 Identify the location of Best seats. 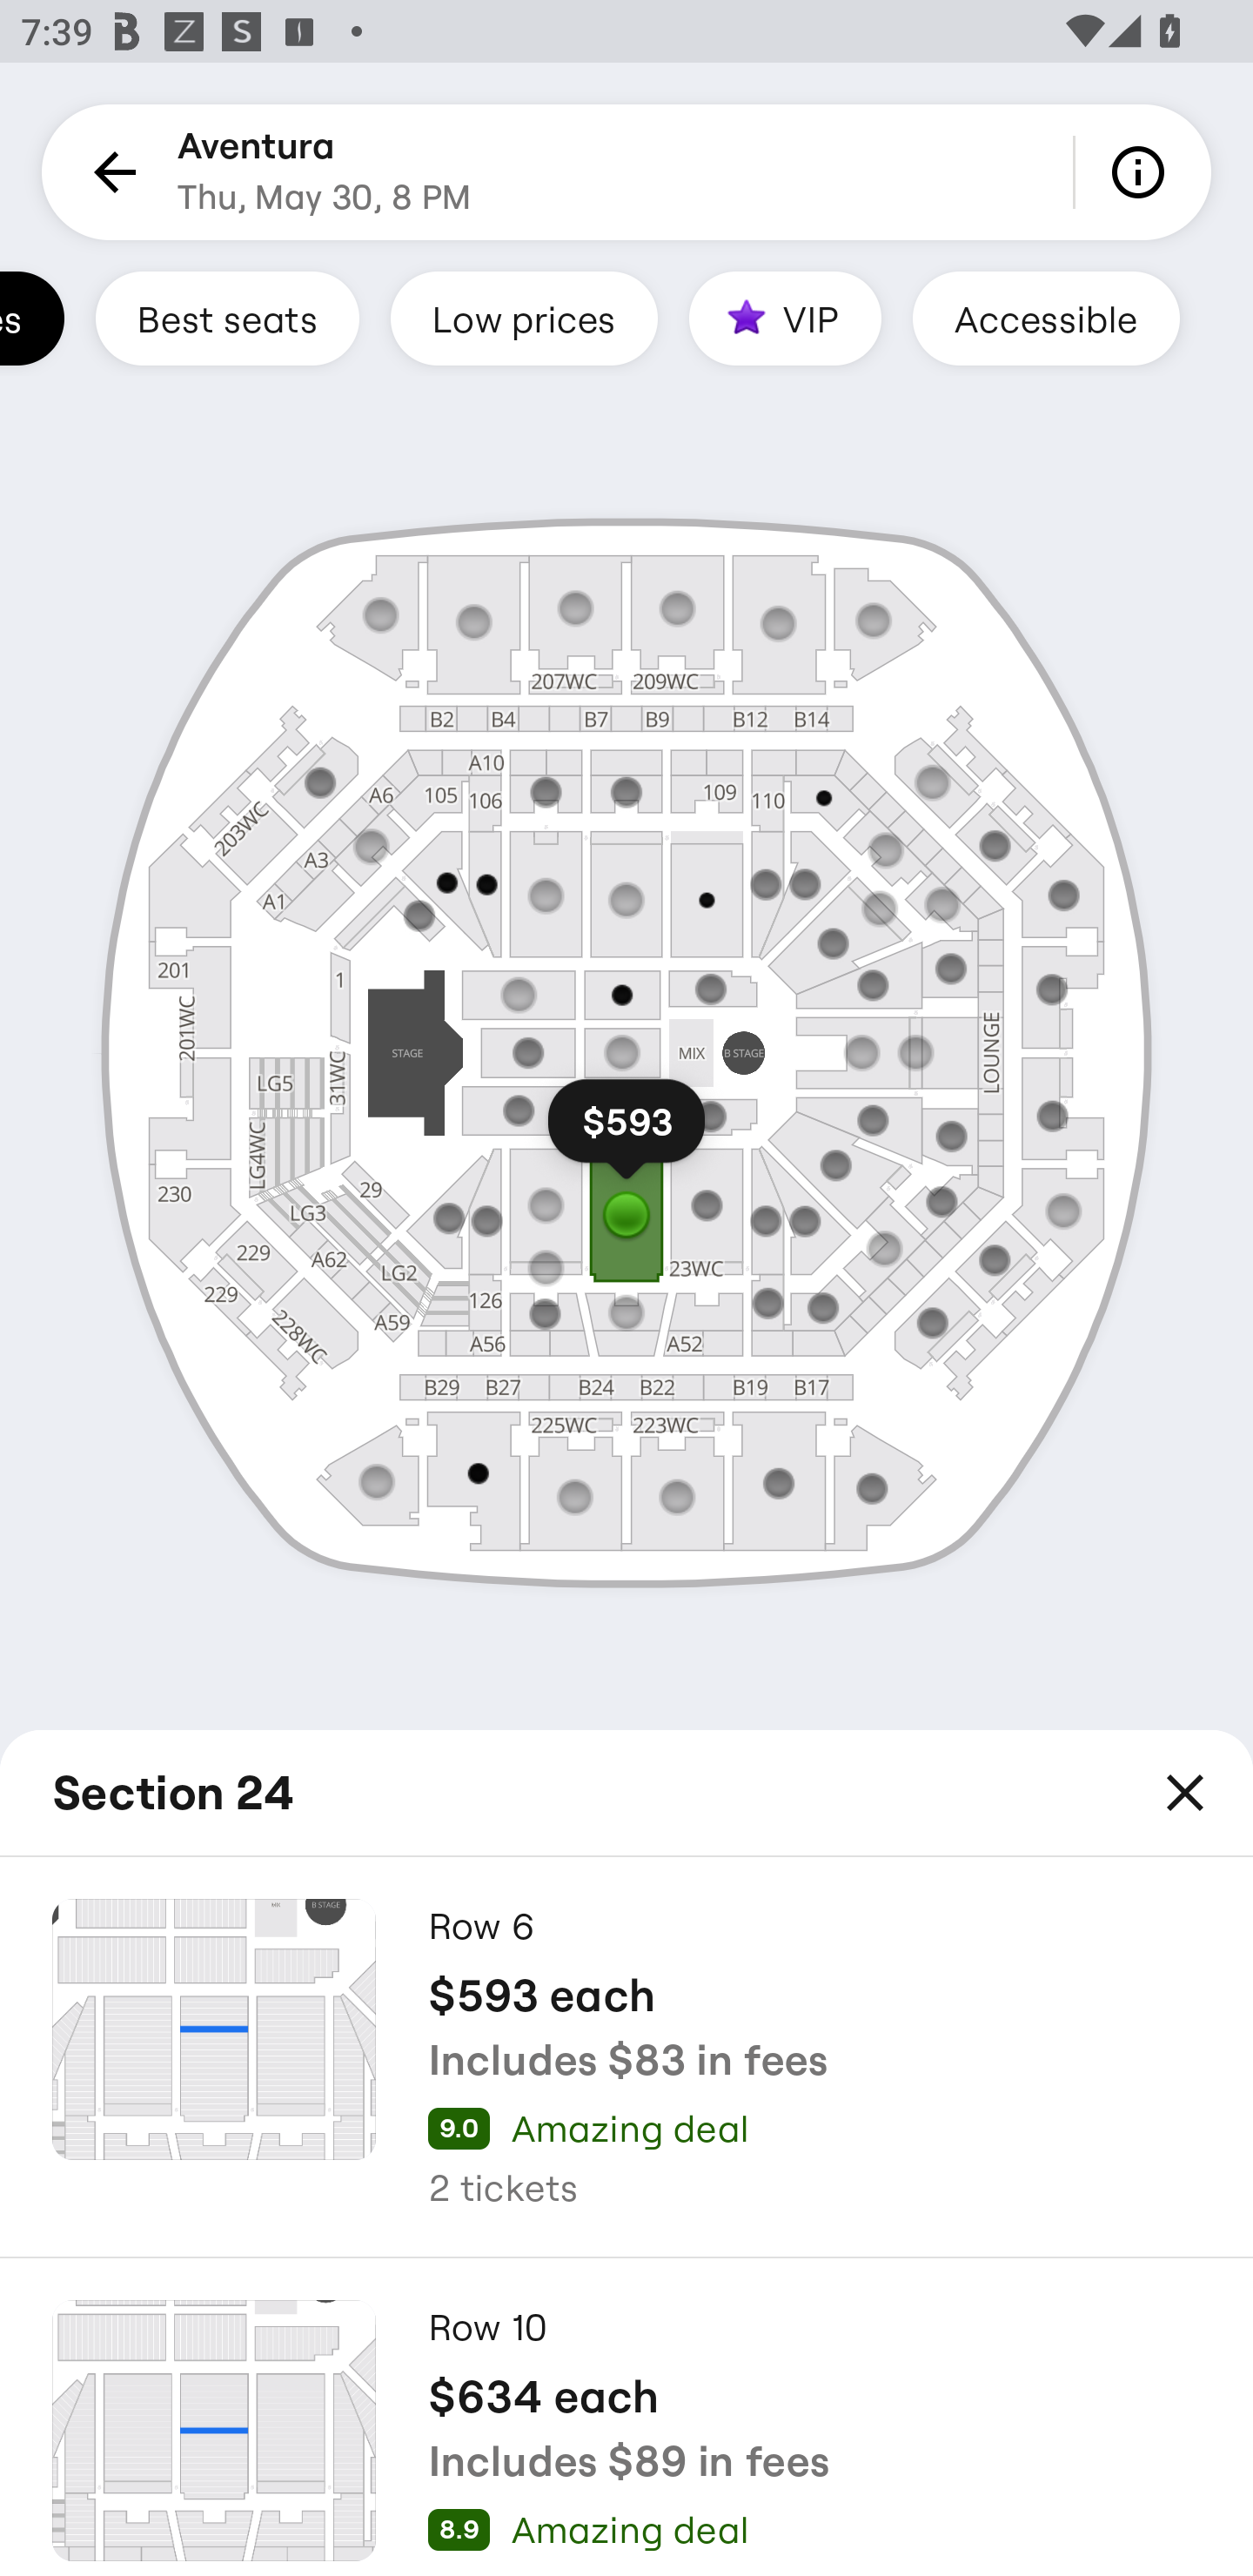
(227, 318).